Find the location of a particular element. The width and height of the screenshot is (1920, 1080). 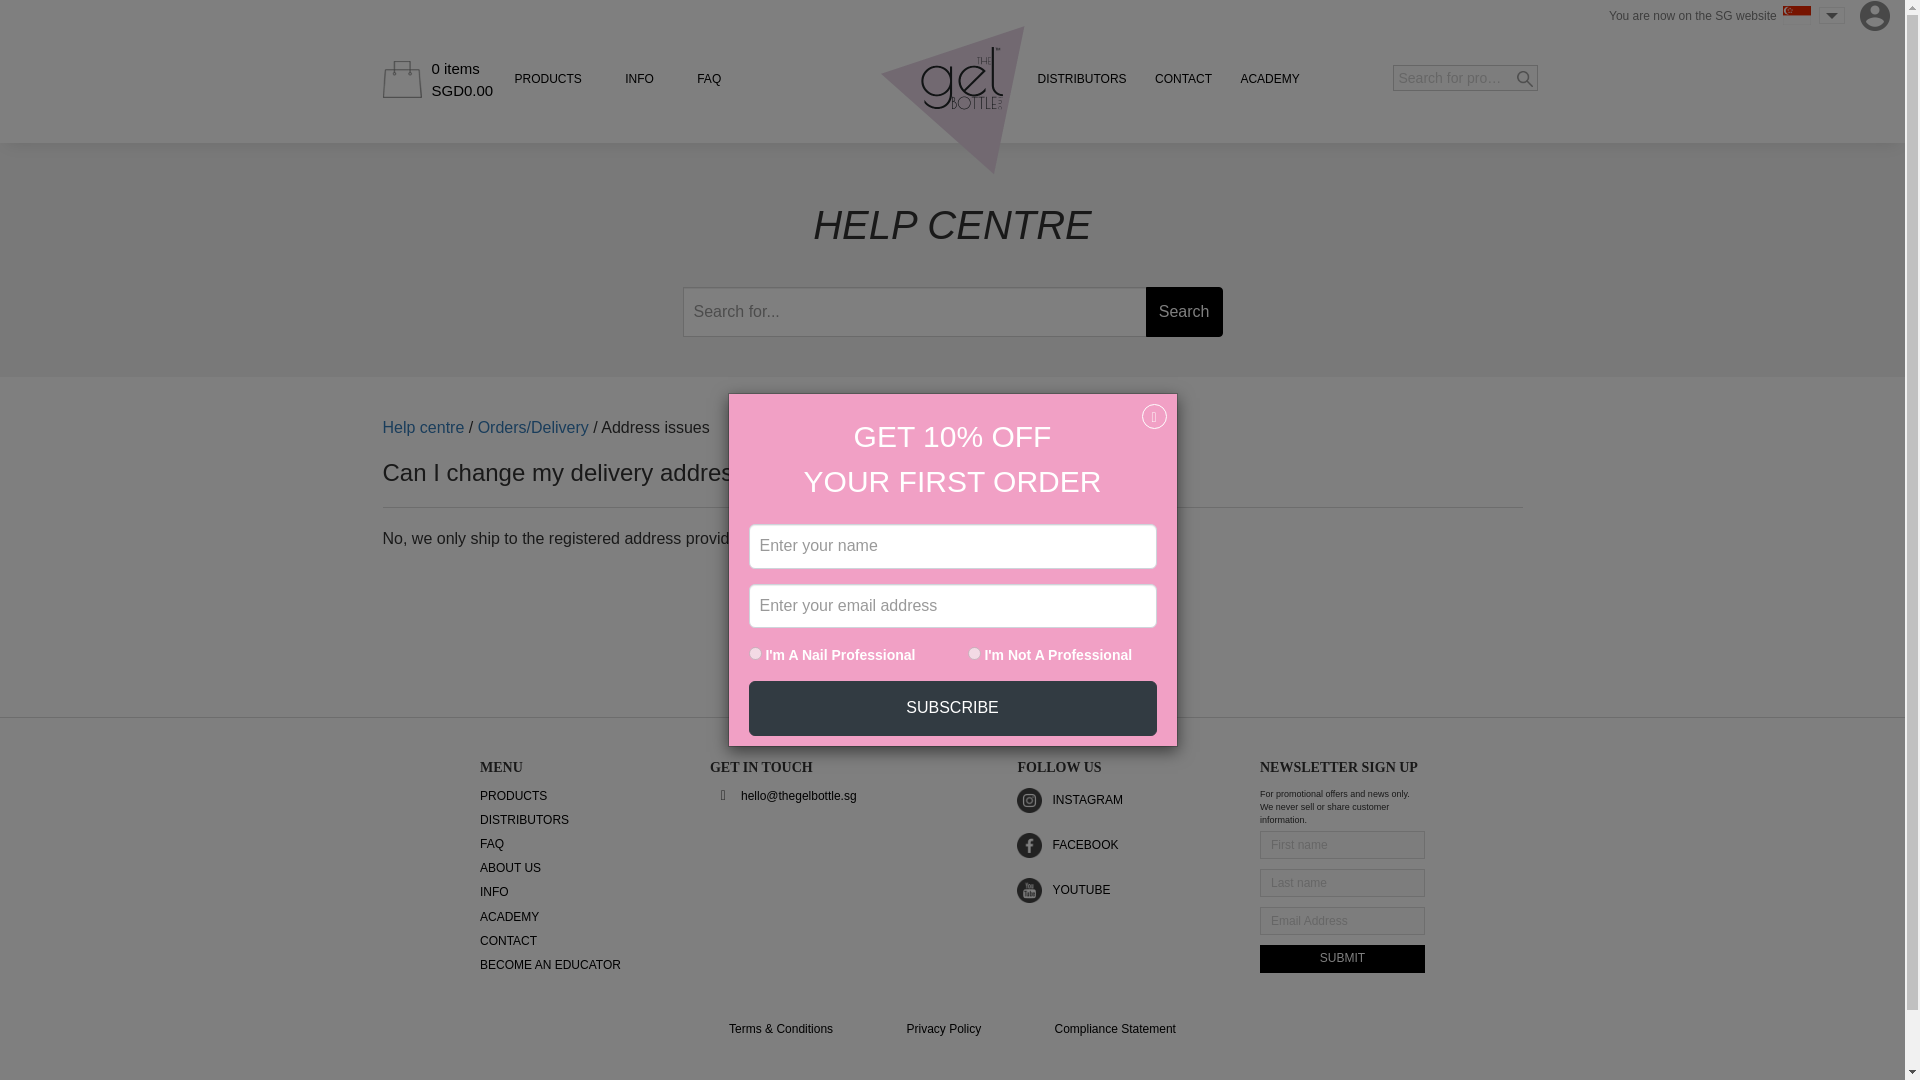

Search is located at coordinates (1184, 312).